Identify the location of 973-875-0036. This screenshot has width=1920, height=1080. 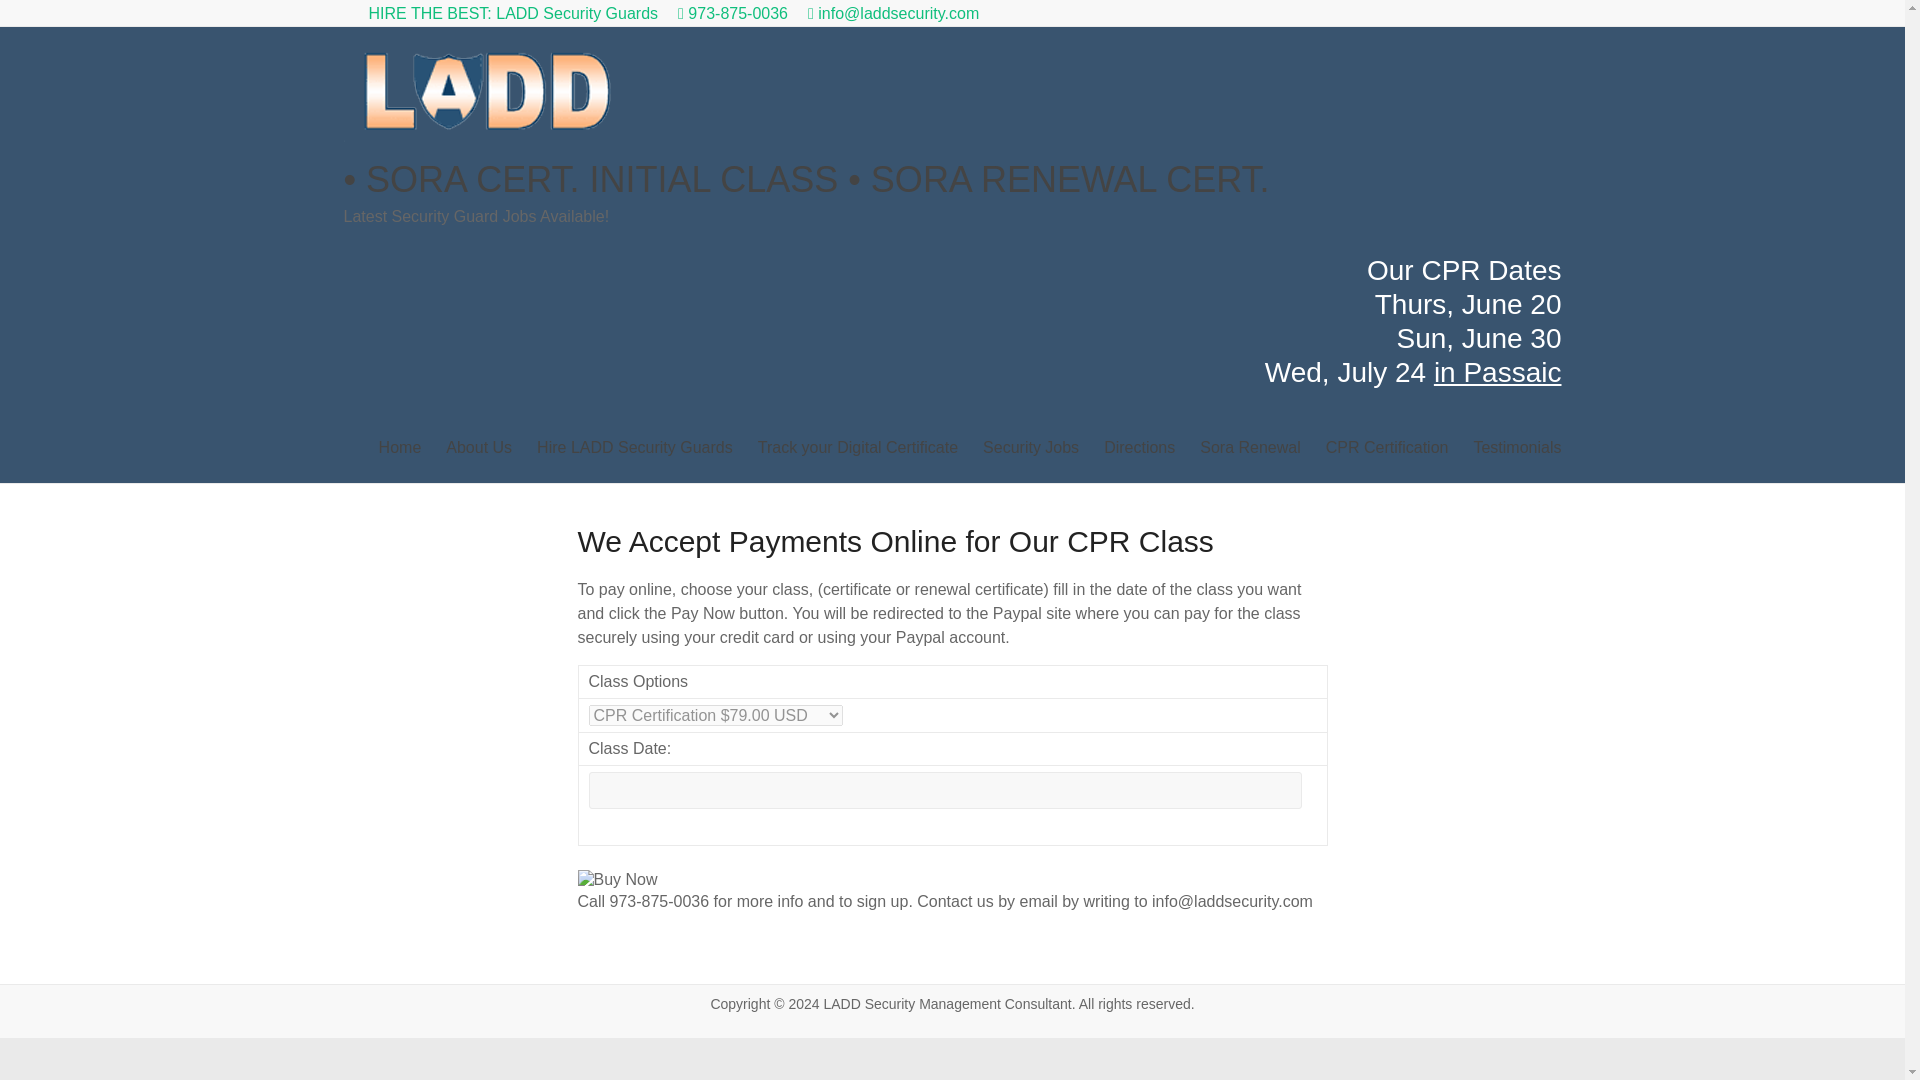
(732, 13).